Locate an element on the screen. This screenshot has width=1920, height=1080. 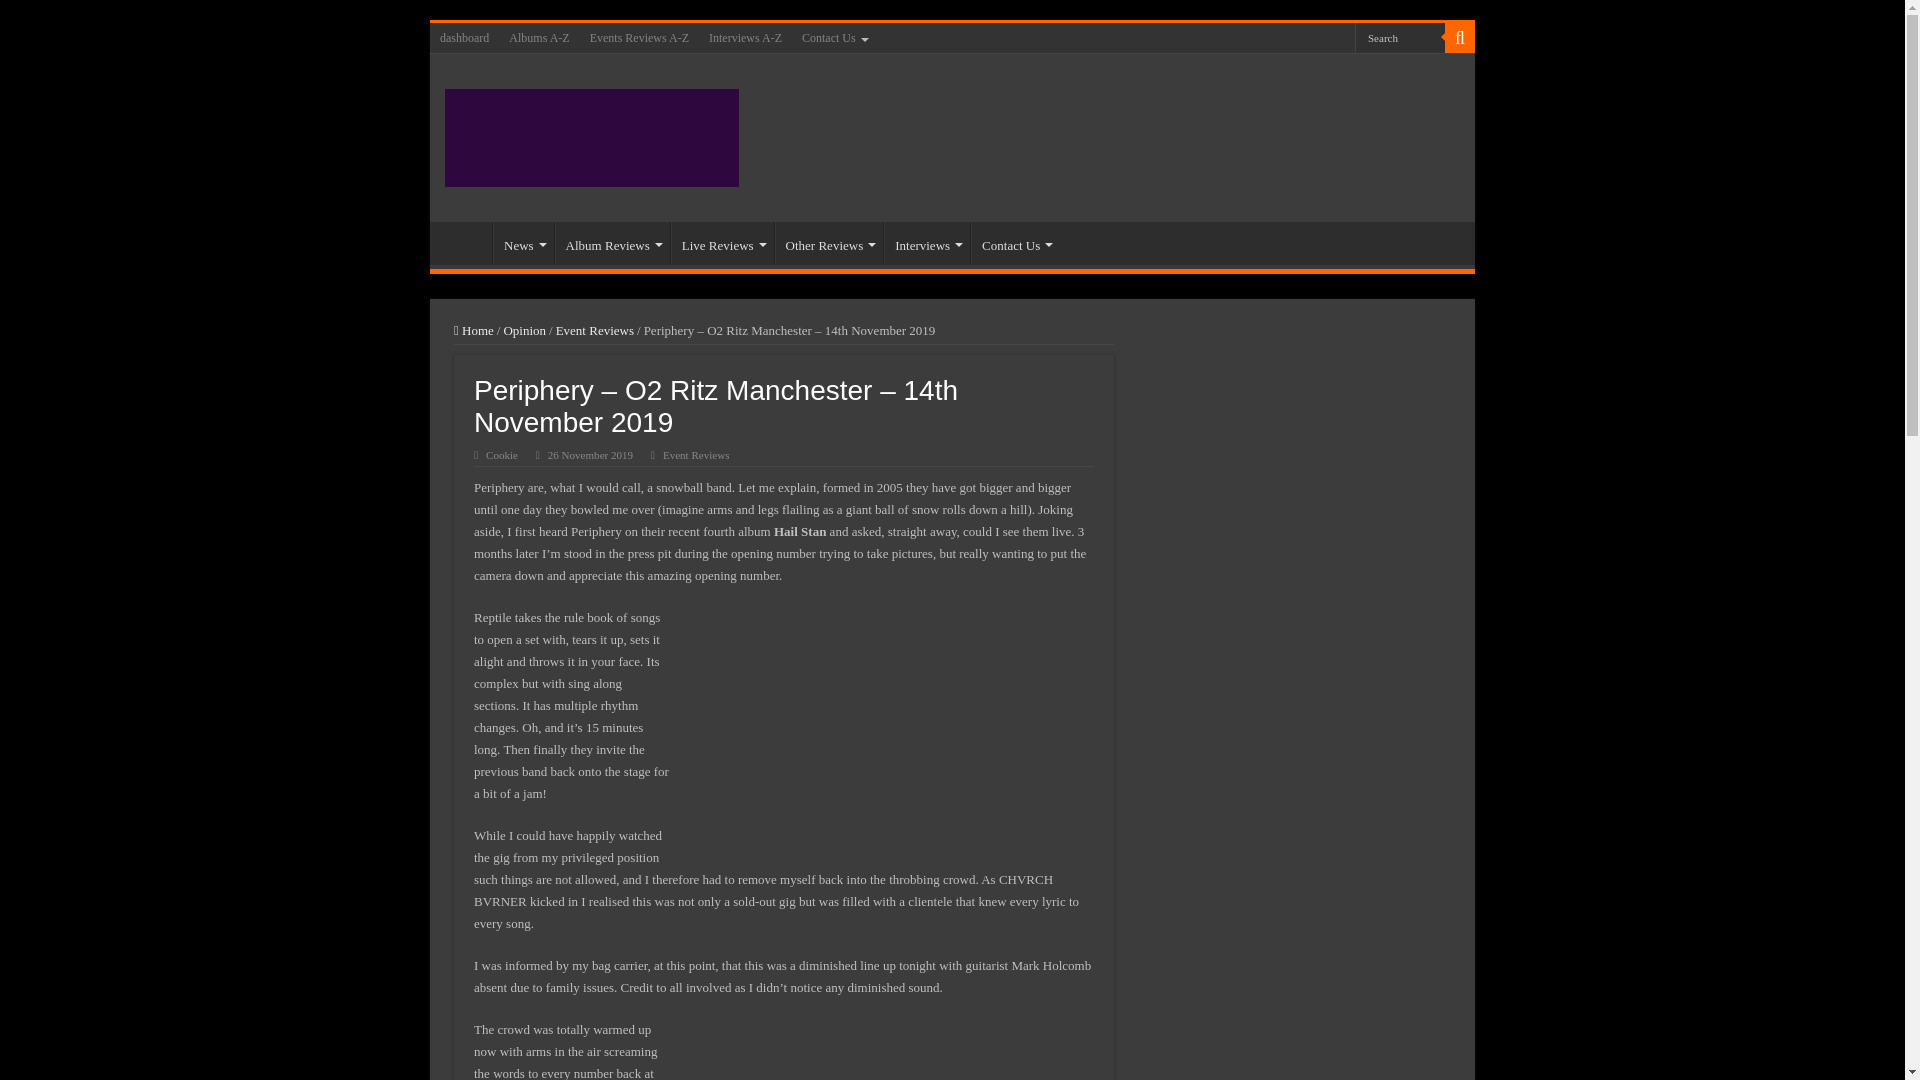
Search is located at coordinates (1460, 37).